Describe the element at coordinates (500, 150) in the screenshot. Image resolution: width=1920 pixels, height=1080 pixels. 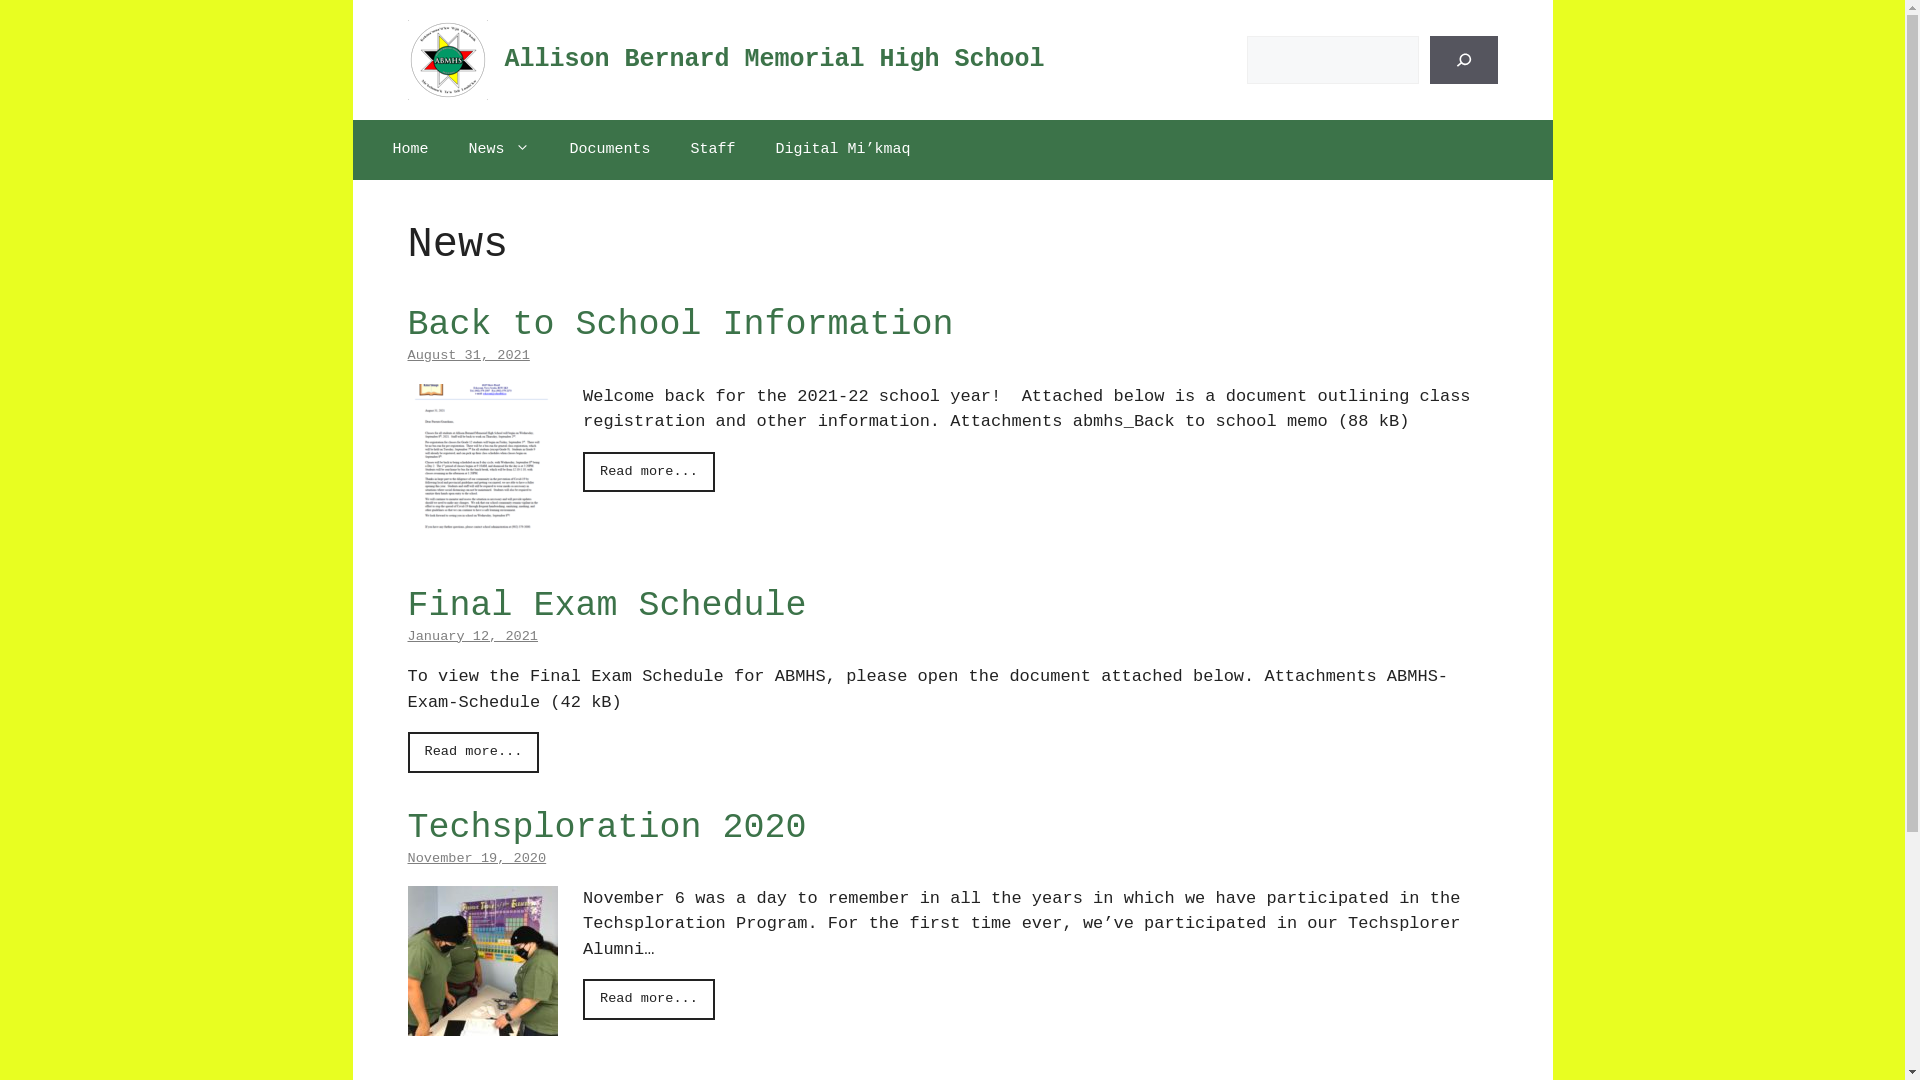
I see `News` at that location.